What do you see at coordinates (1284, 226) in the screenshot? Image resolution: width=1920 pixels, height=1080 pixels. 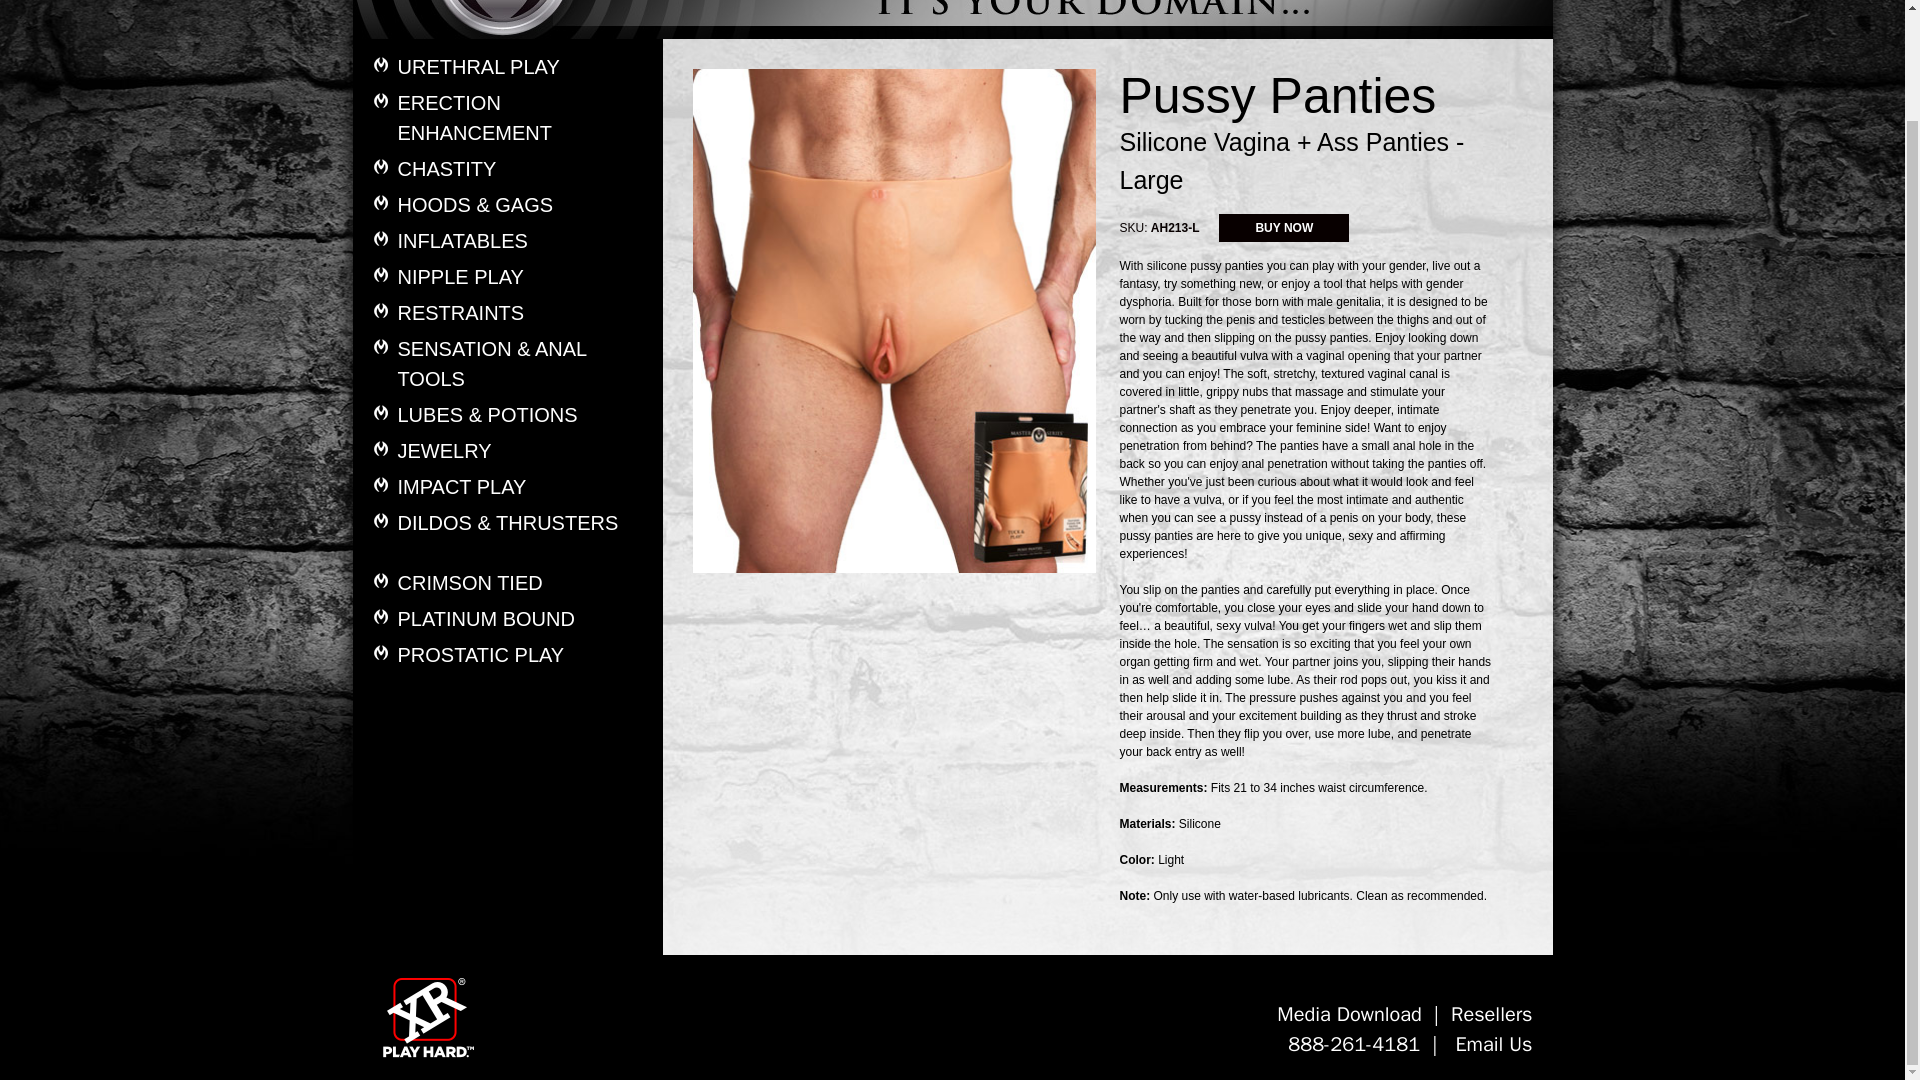 I see `BUY NOW` at bounding box center [1284, 226].